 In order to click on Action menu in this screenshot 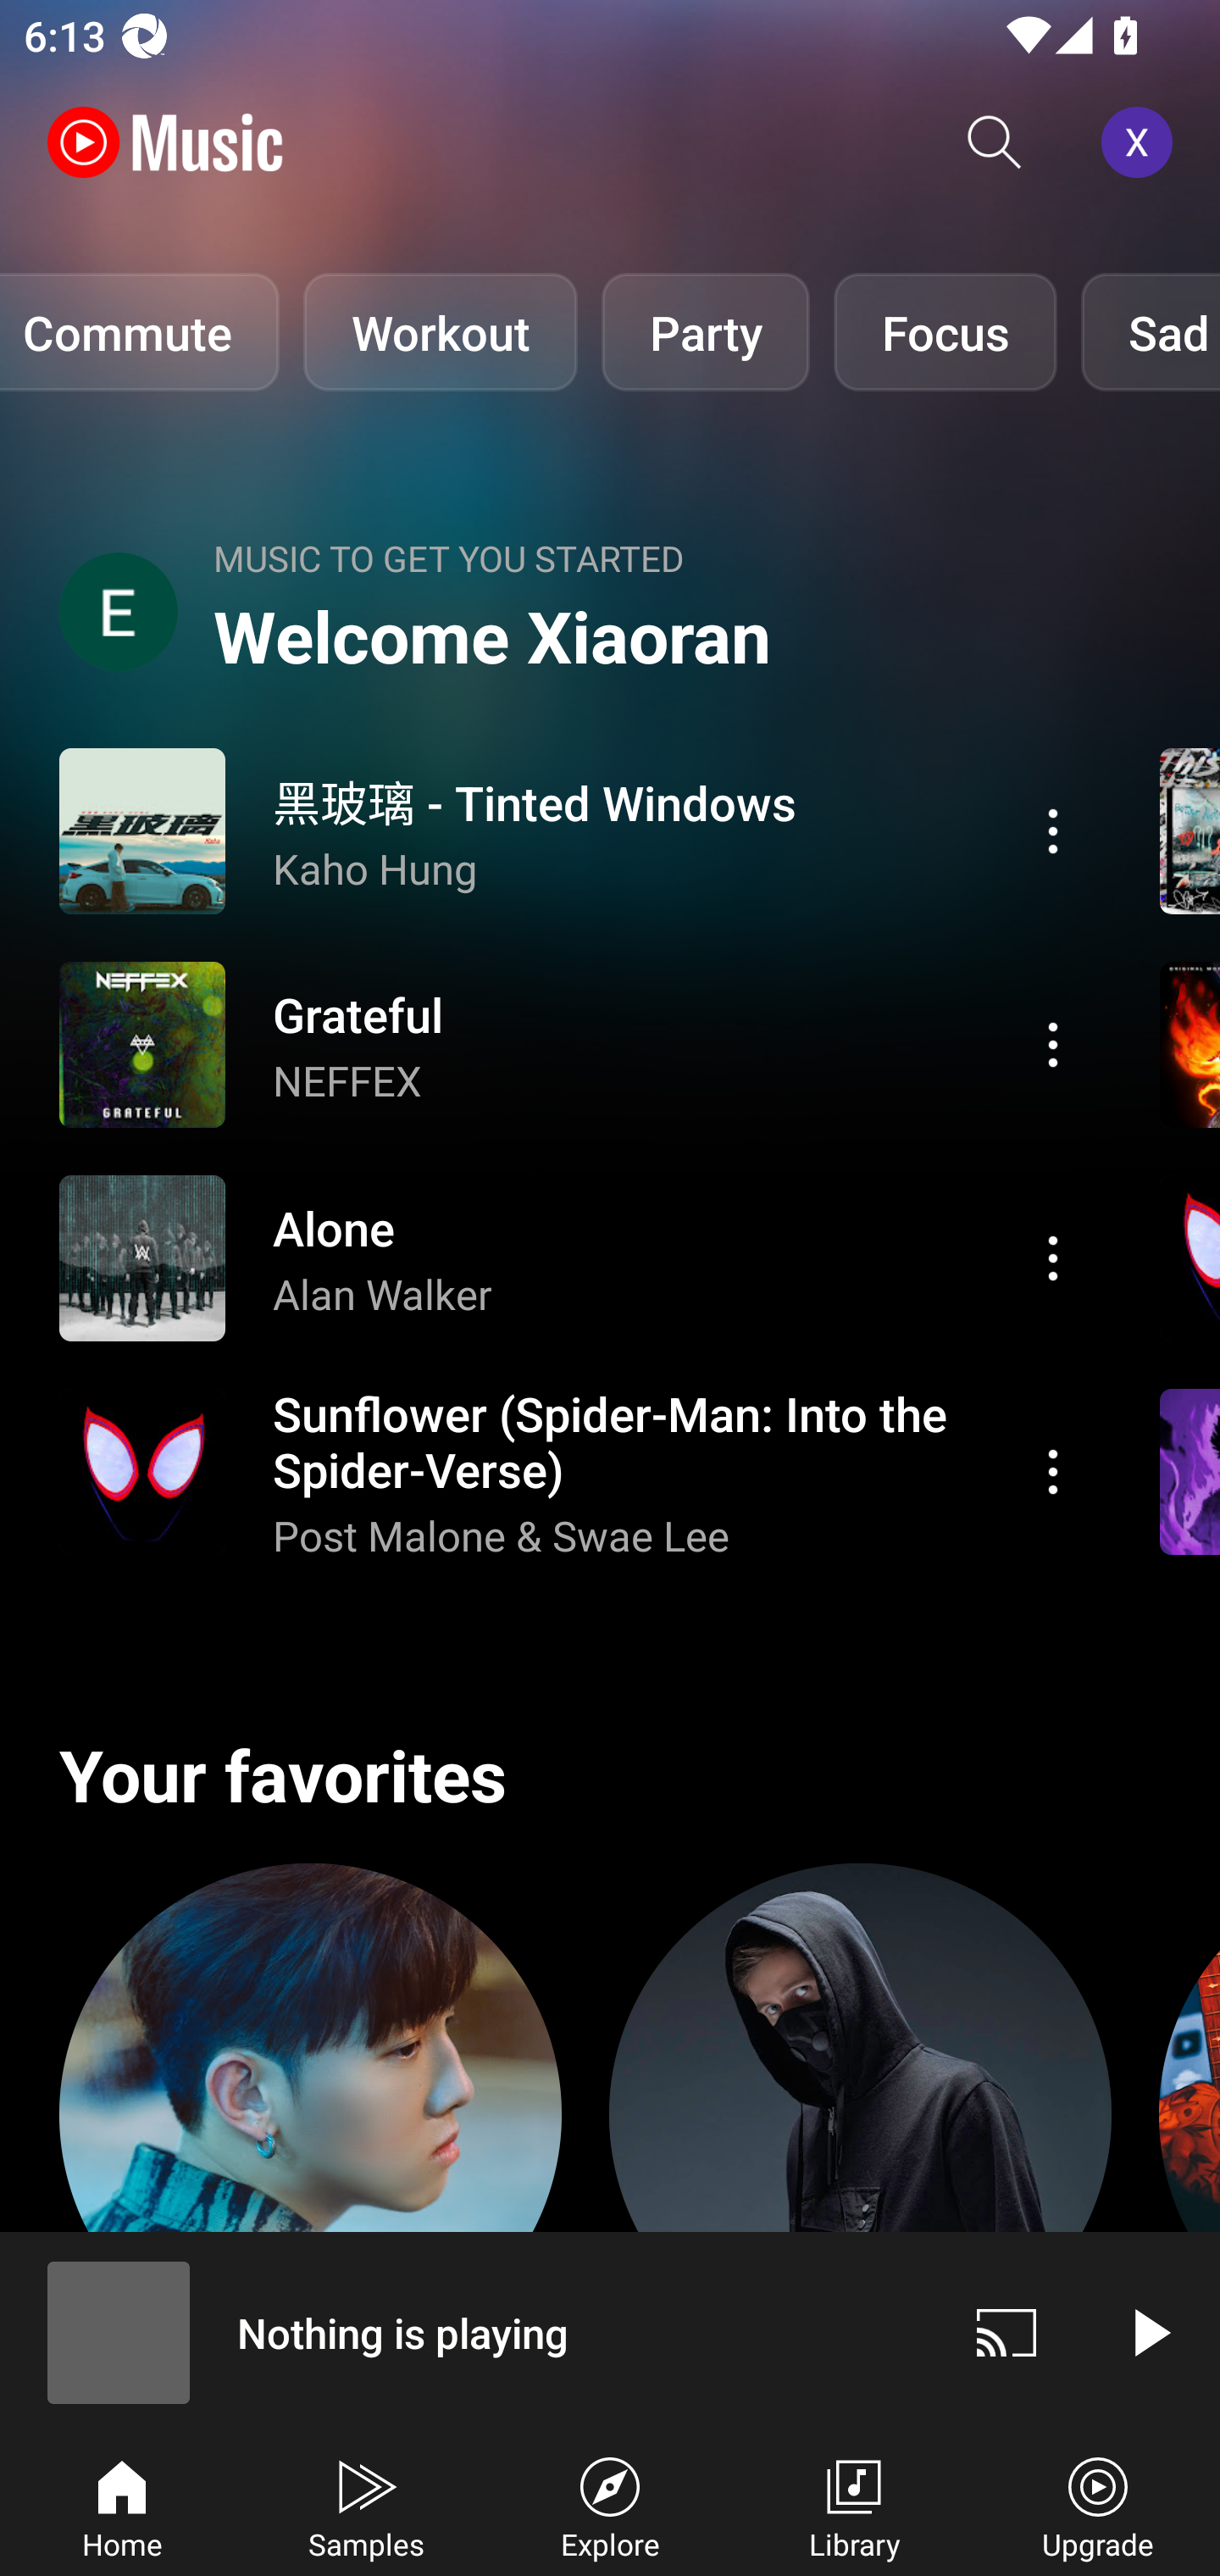, I will do `click(574, 1257)`.